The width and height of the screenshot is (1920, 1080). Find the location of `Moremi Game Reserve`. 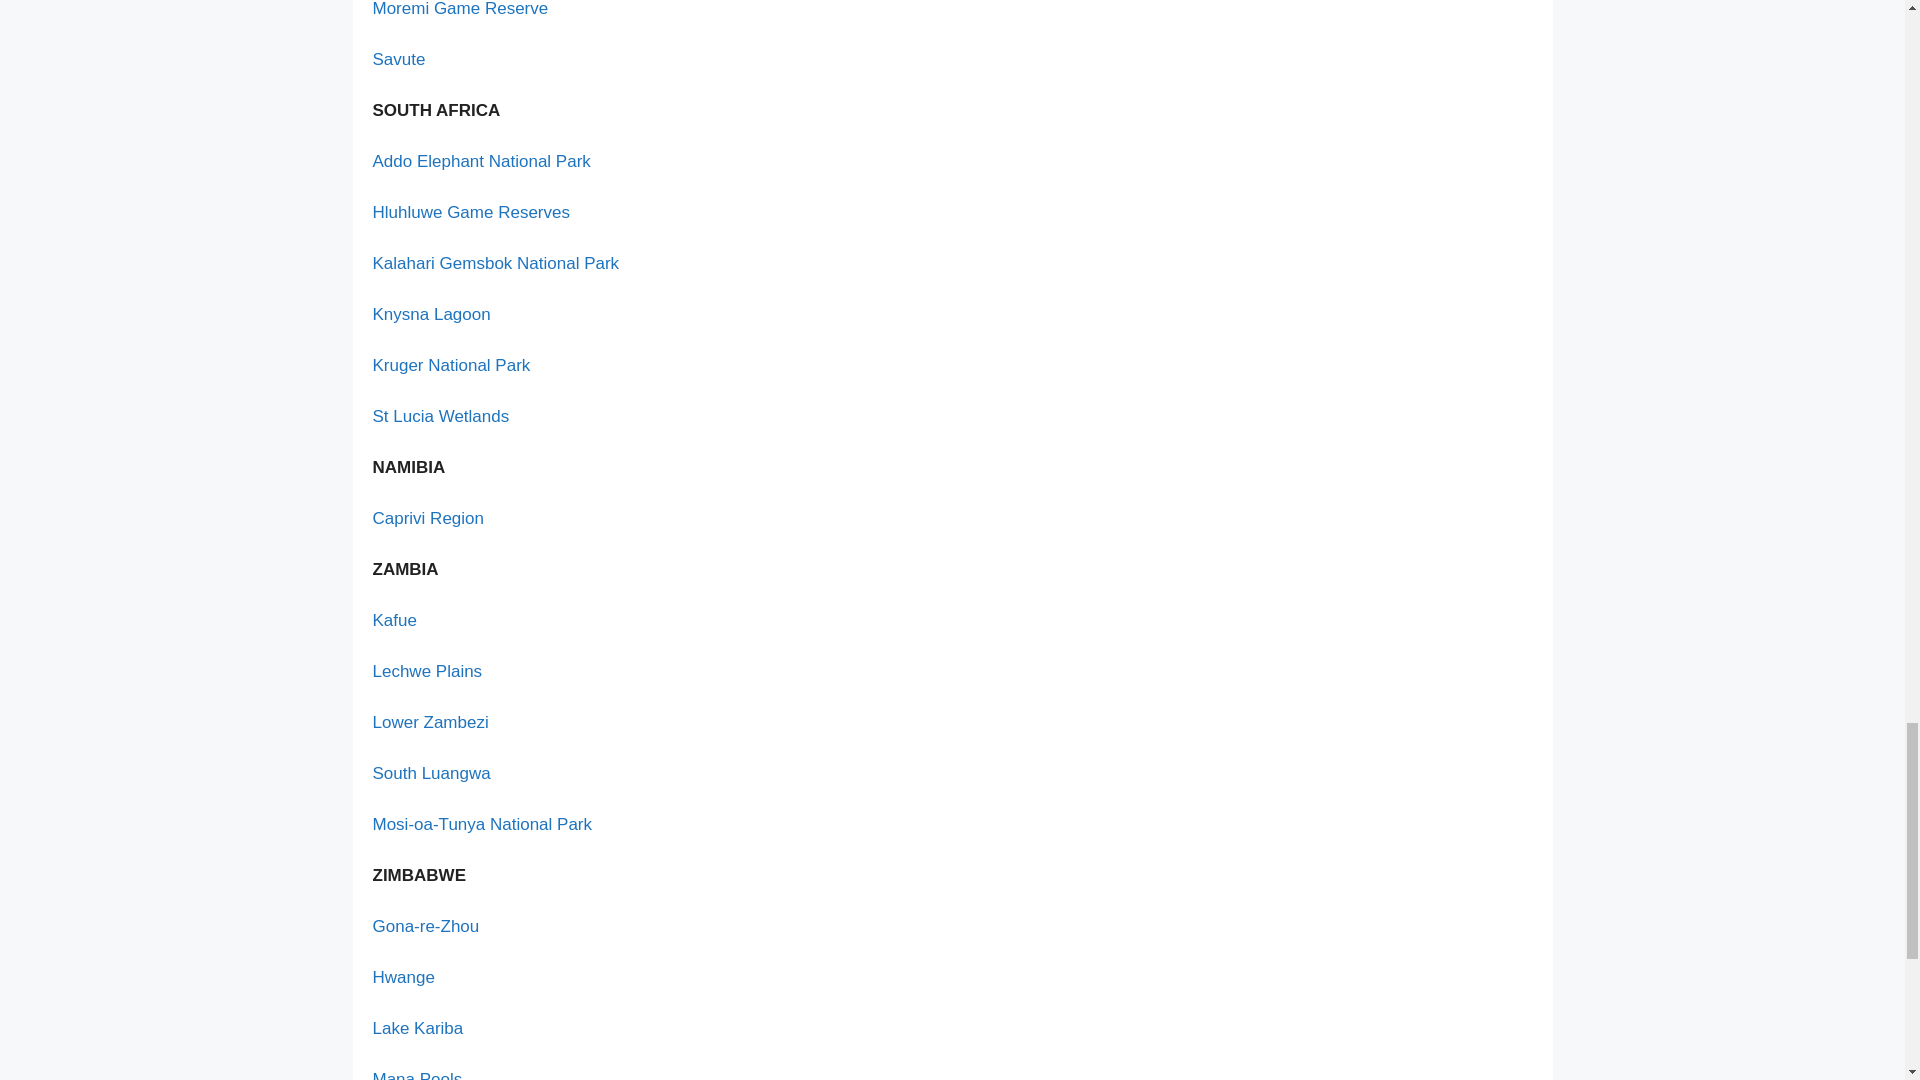

Moremi Game Reserve is located at coordinates (460, 9).